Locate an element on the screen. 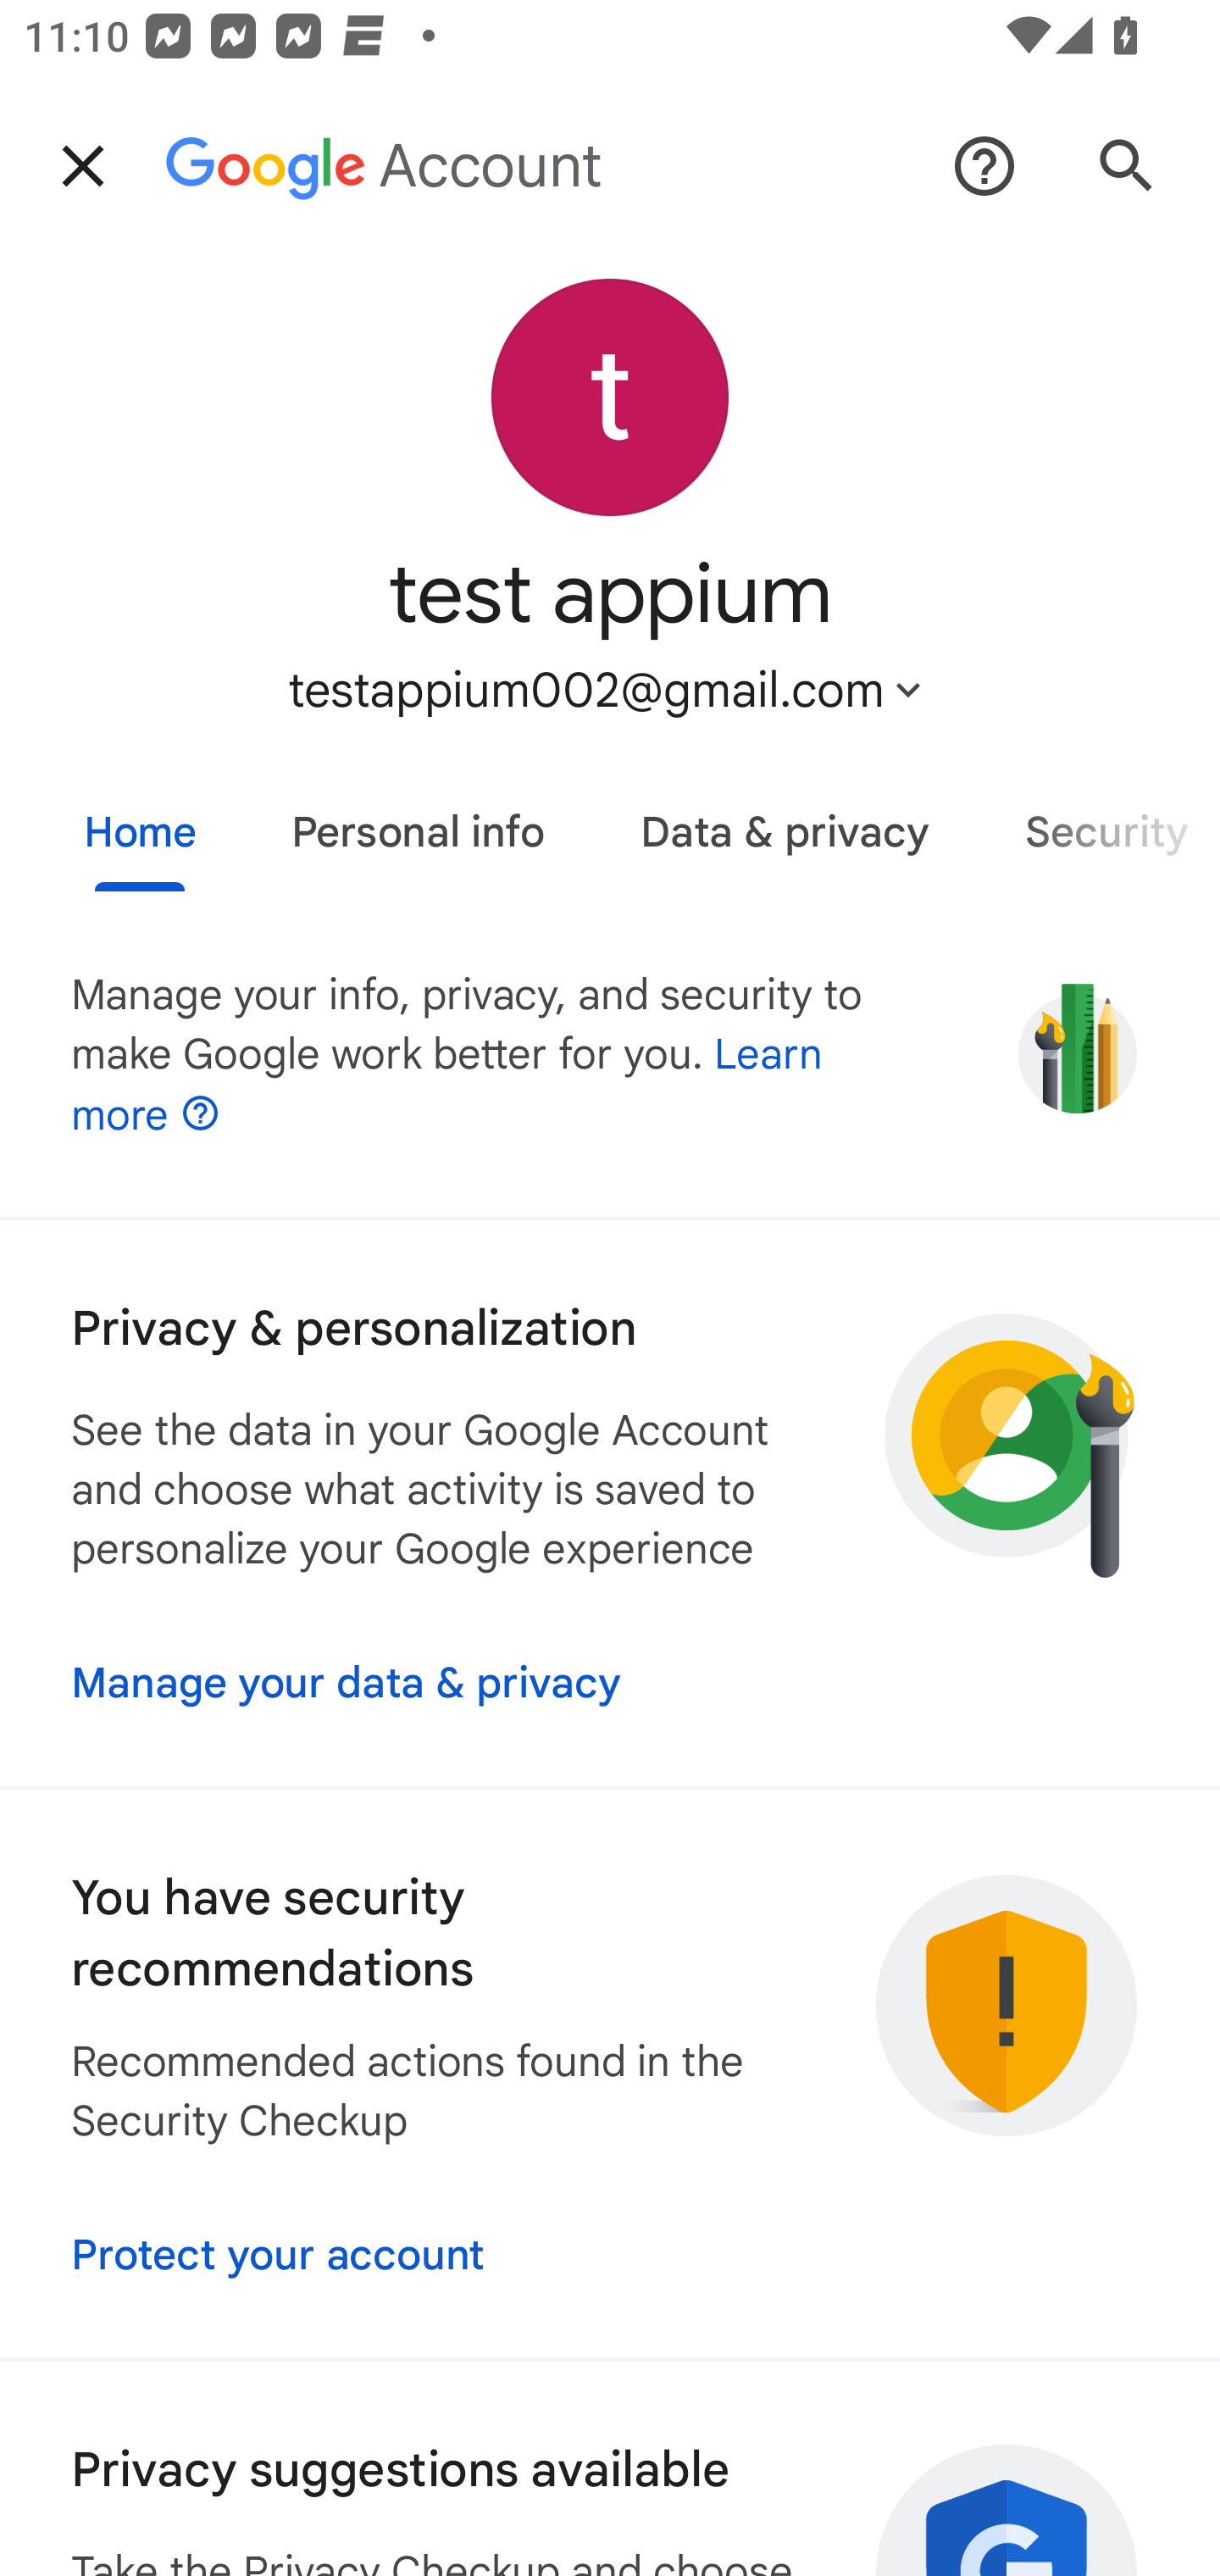 This screenshot has height=2576, width=1220. Personal info is located at coordinates (418, 820).